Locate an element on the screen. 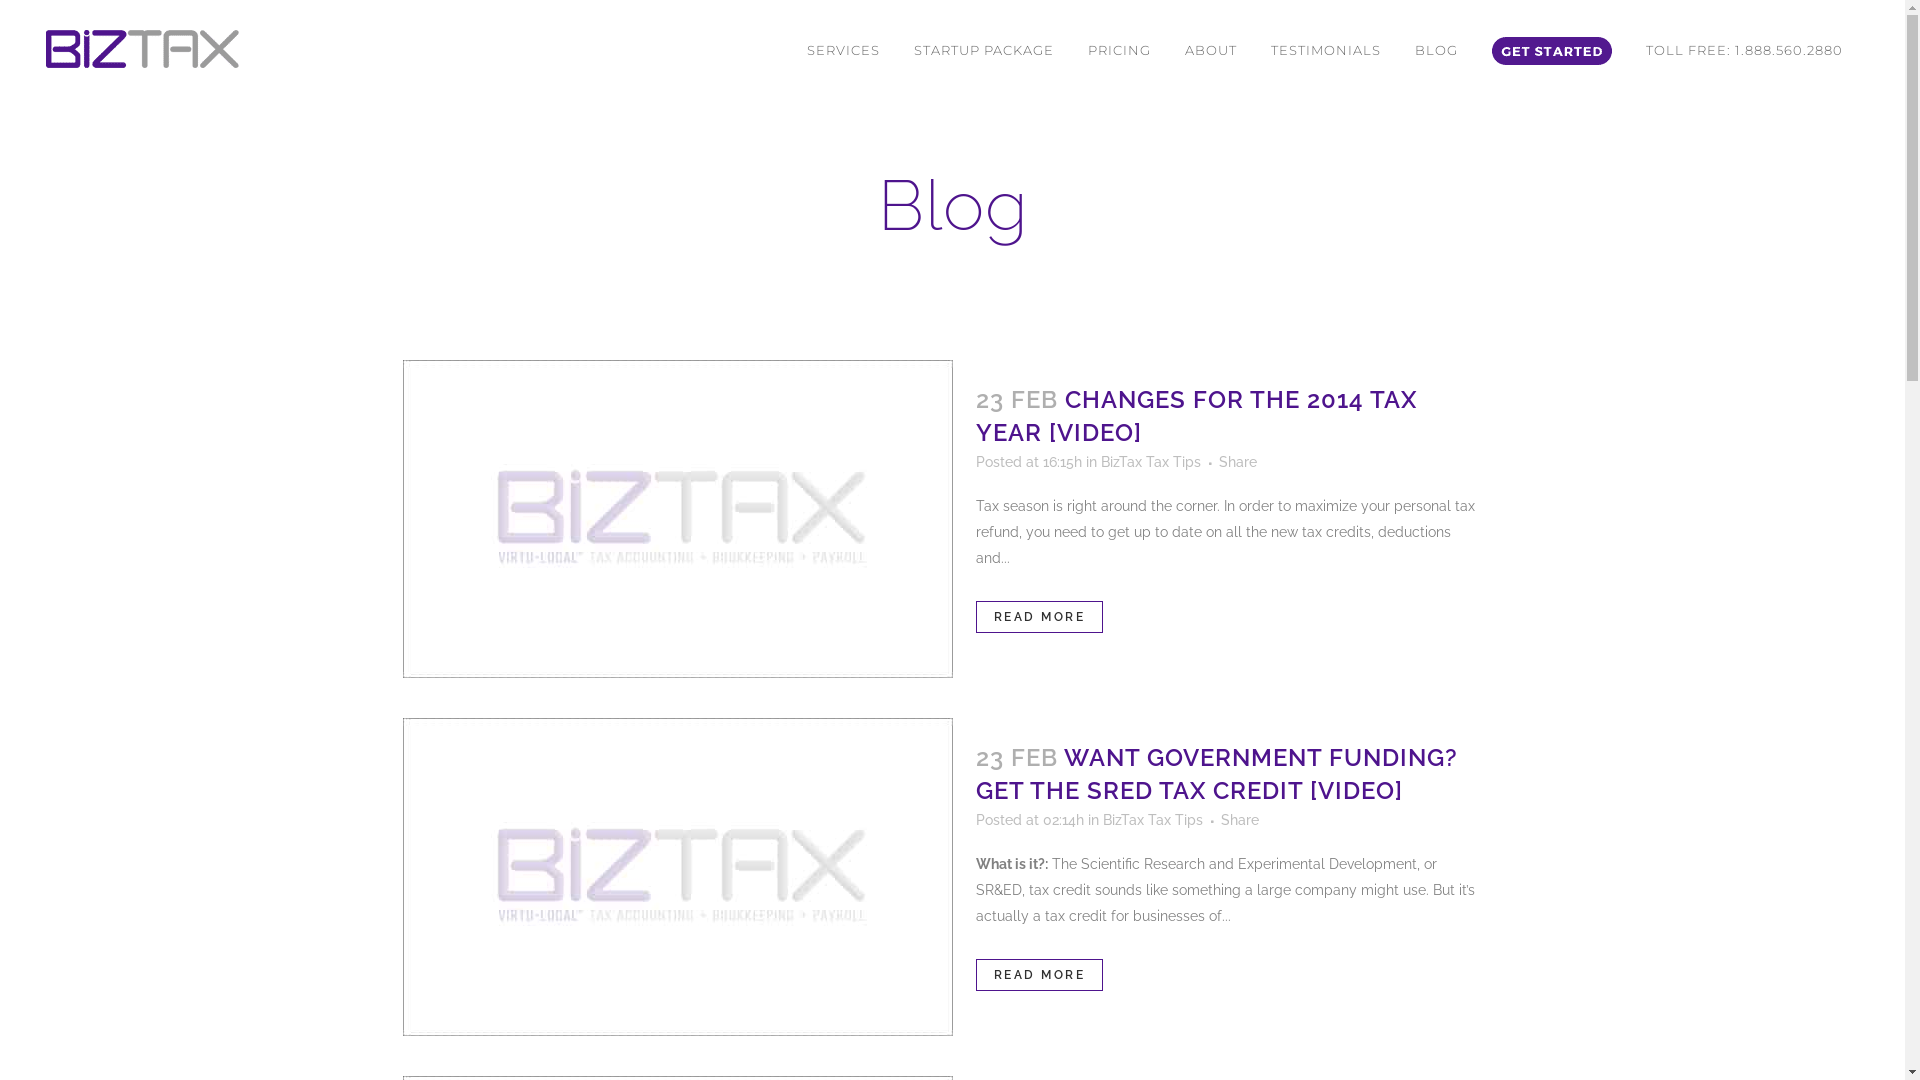 Image resolution: width=1920 pixels, height=1080 pixels. BLOG is located at coordinates (422, 880).